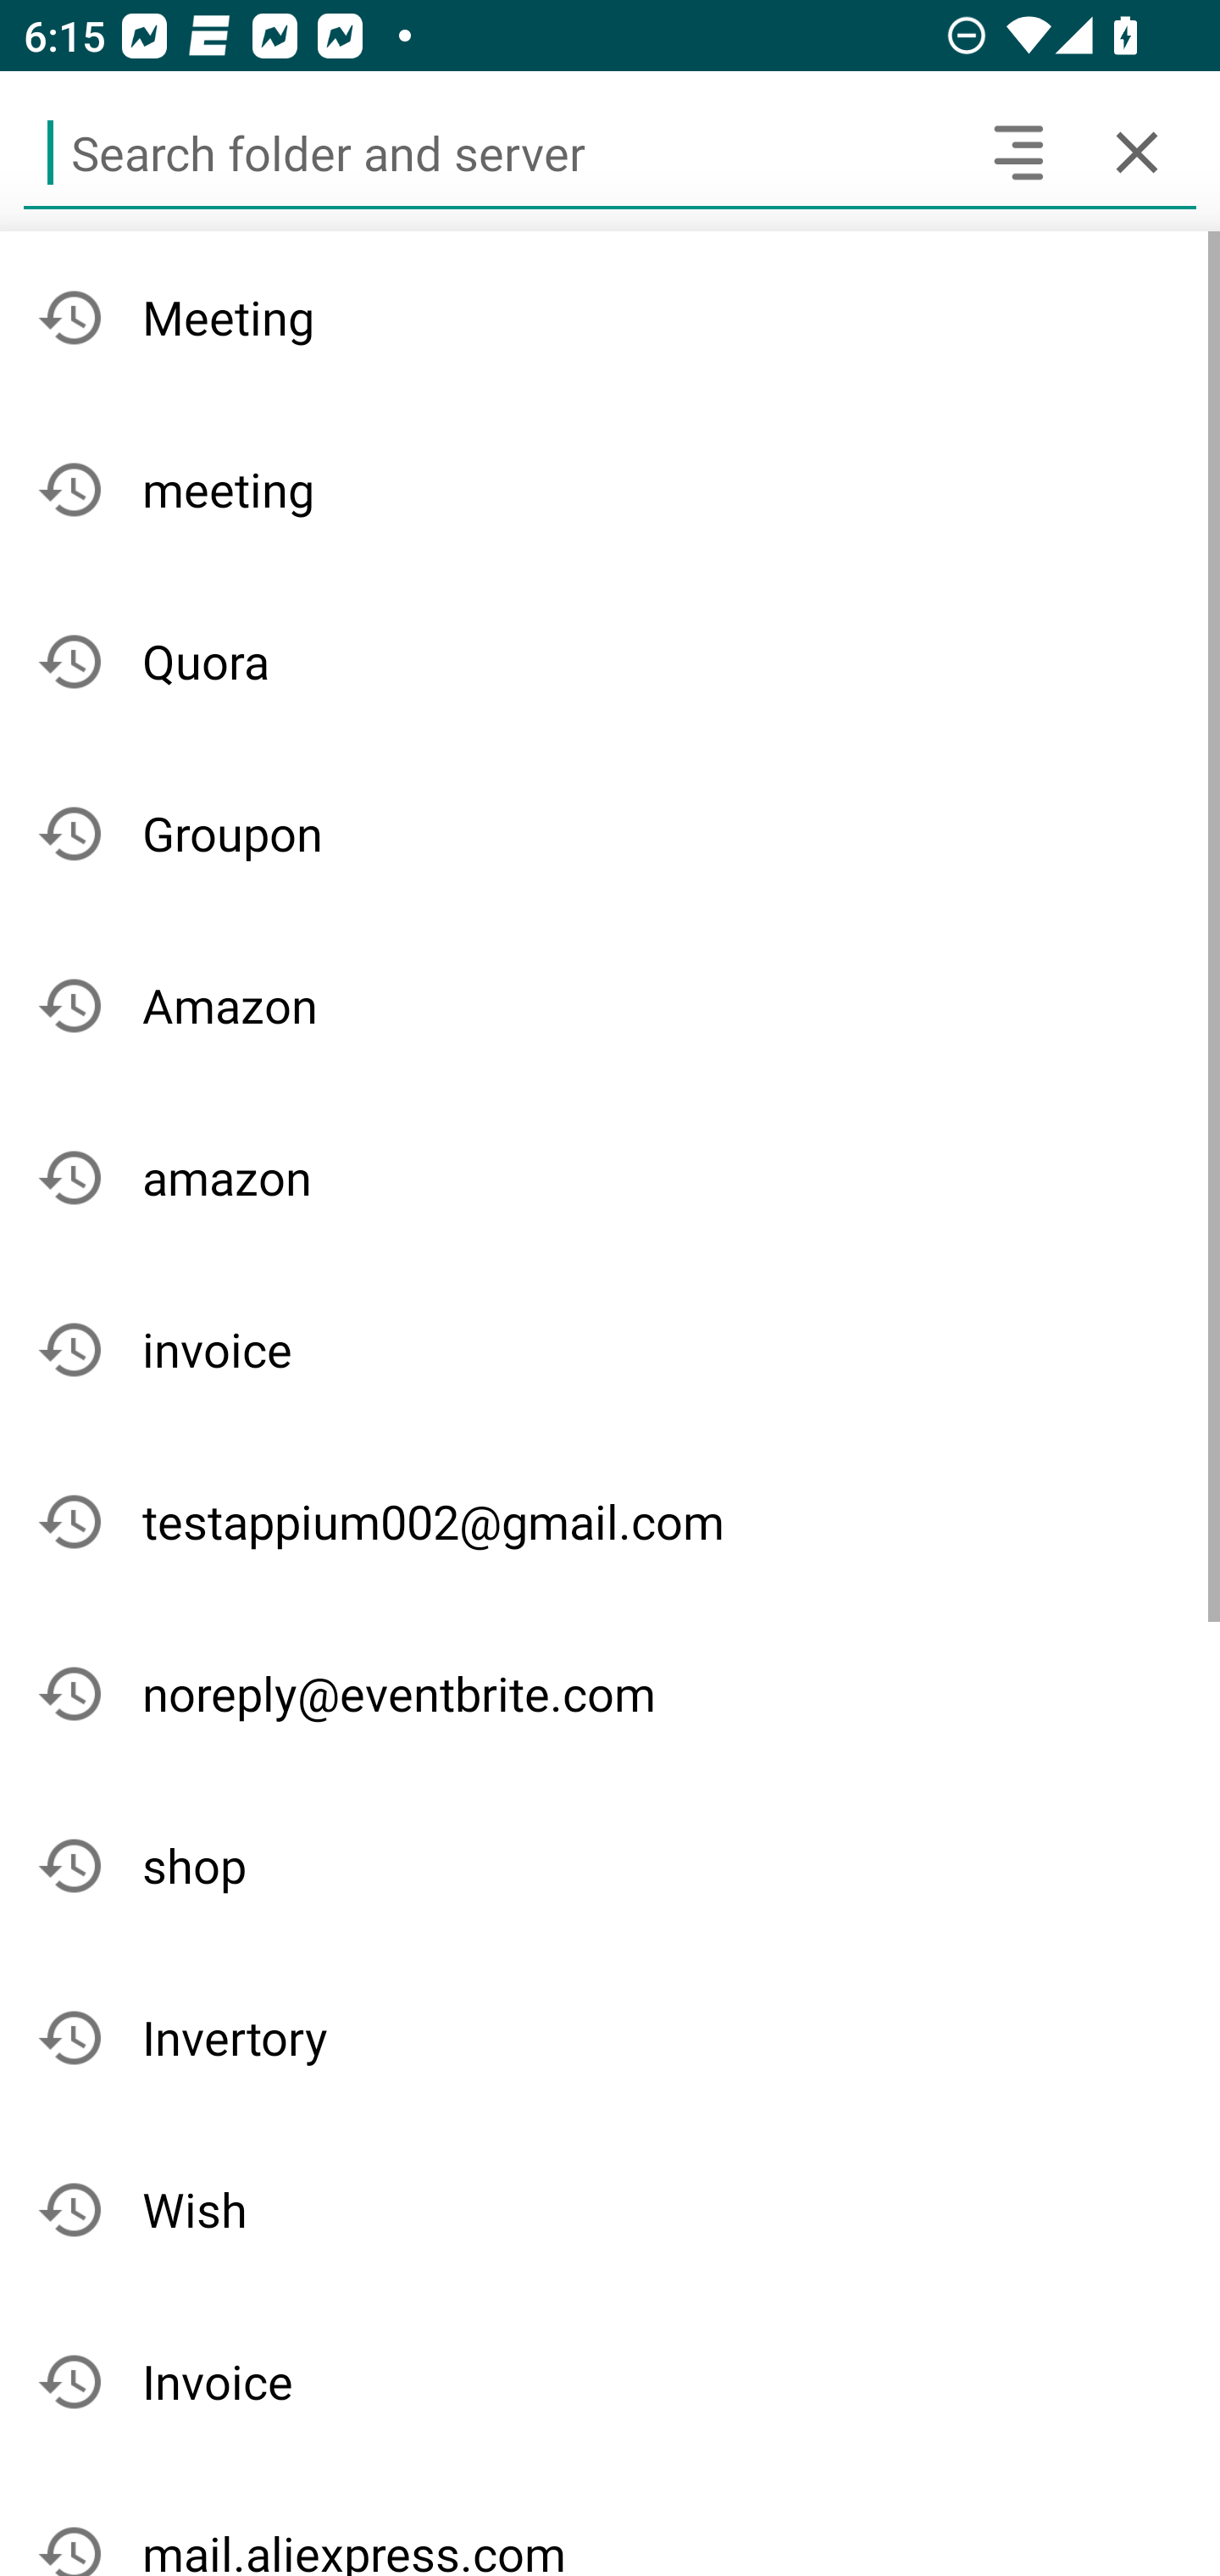 The width and height of the screenshot is (1220, 2576). Describe the element at coordinates (1018, 152) in the screenshot. I see `Search headers and text` at that location.